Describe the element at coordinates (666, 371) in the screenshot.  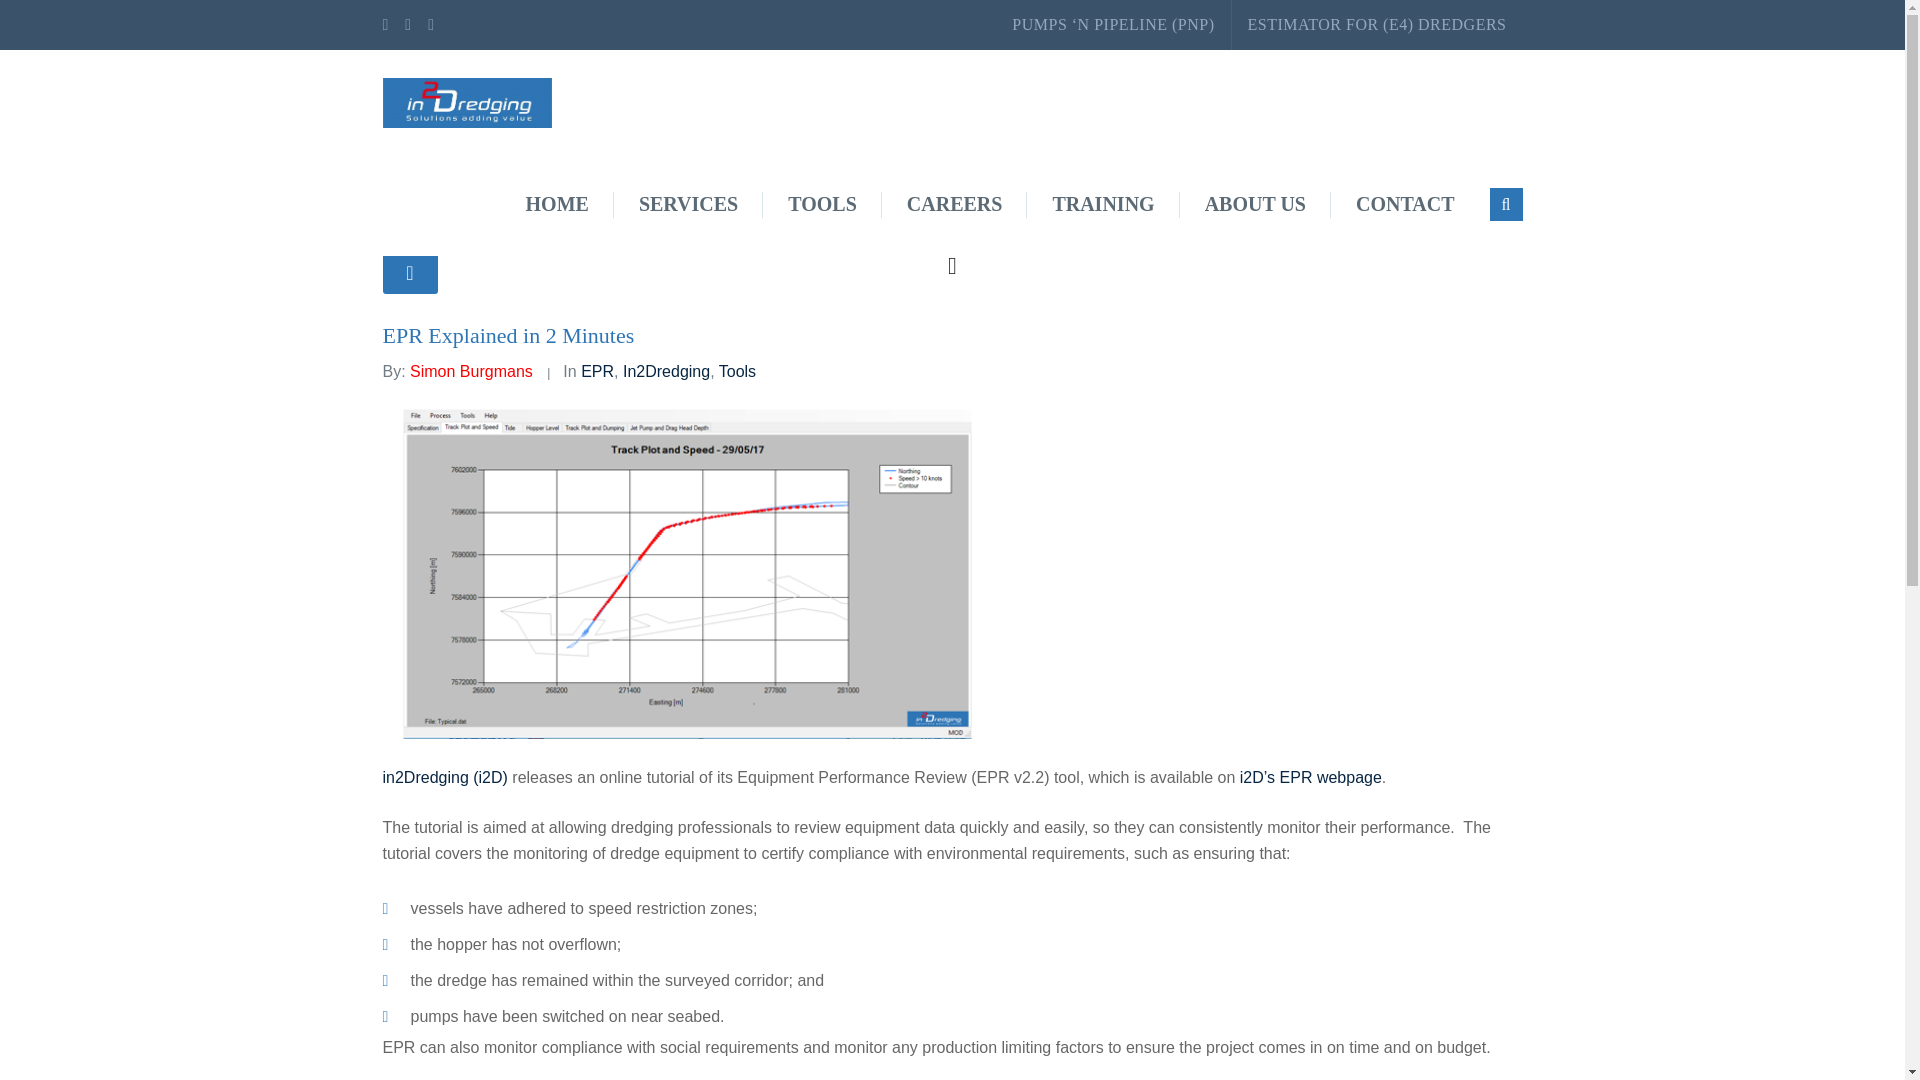
I see `In2Dredging` at that location.